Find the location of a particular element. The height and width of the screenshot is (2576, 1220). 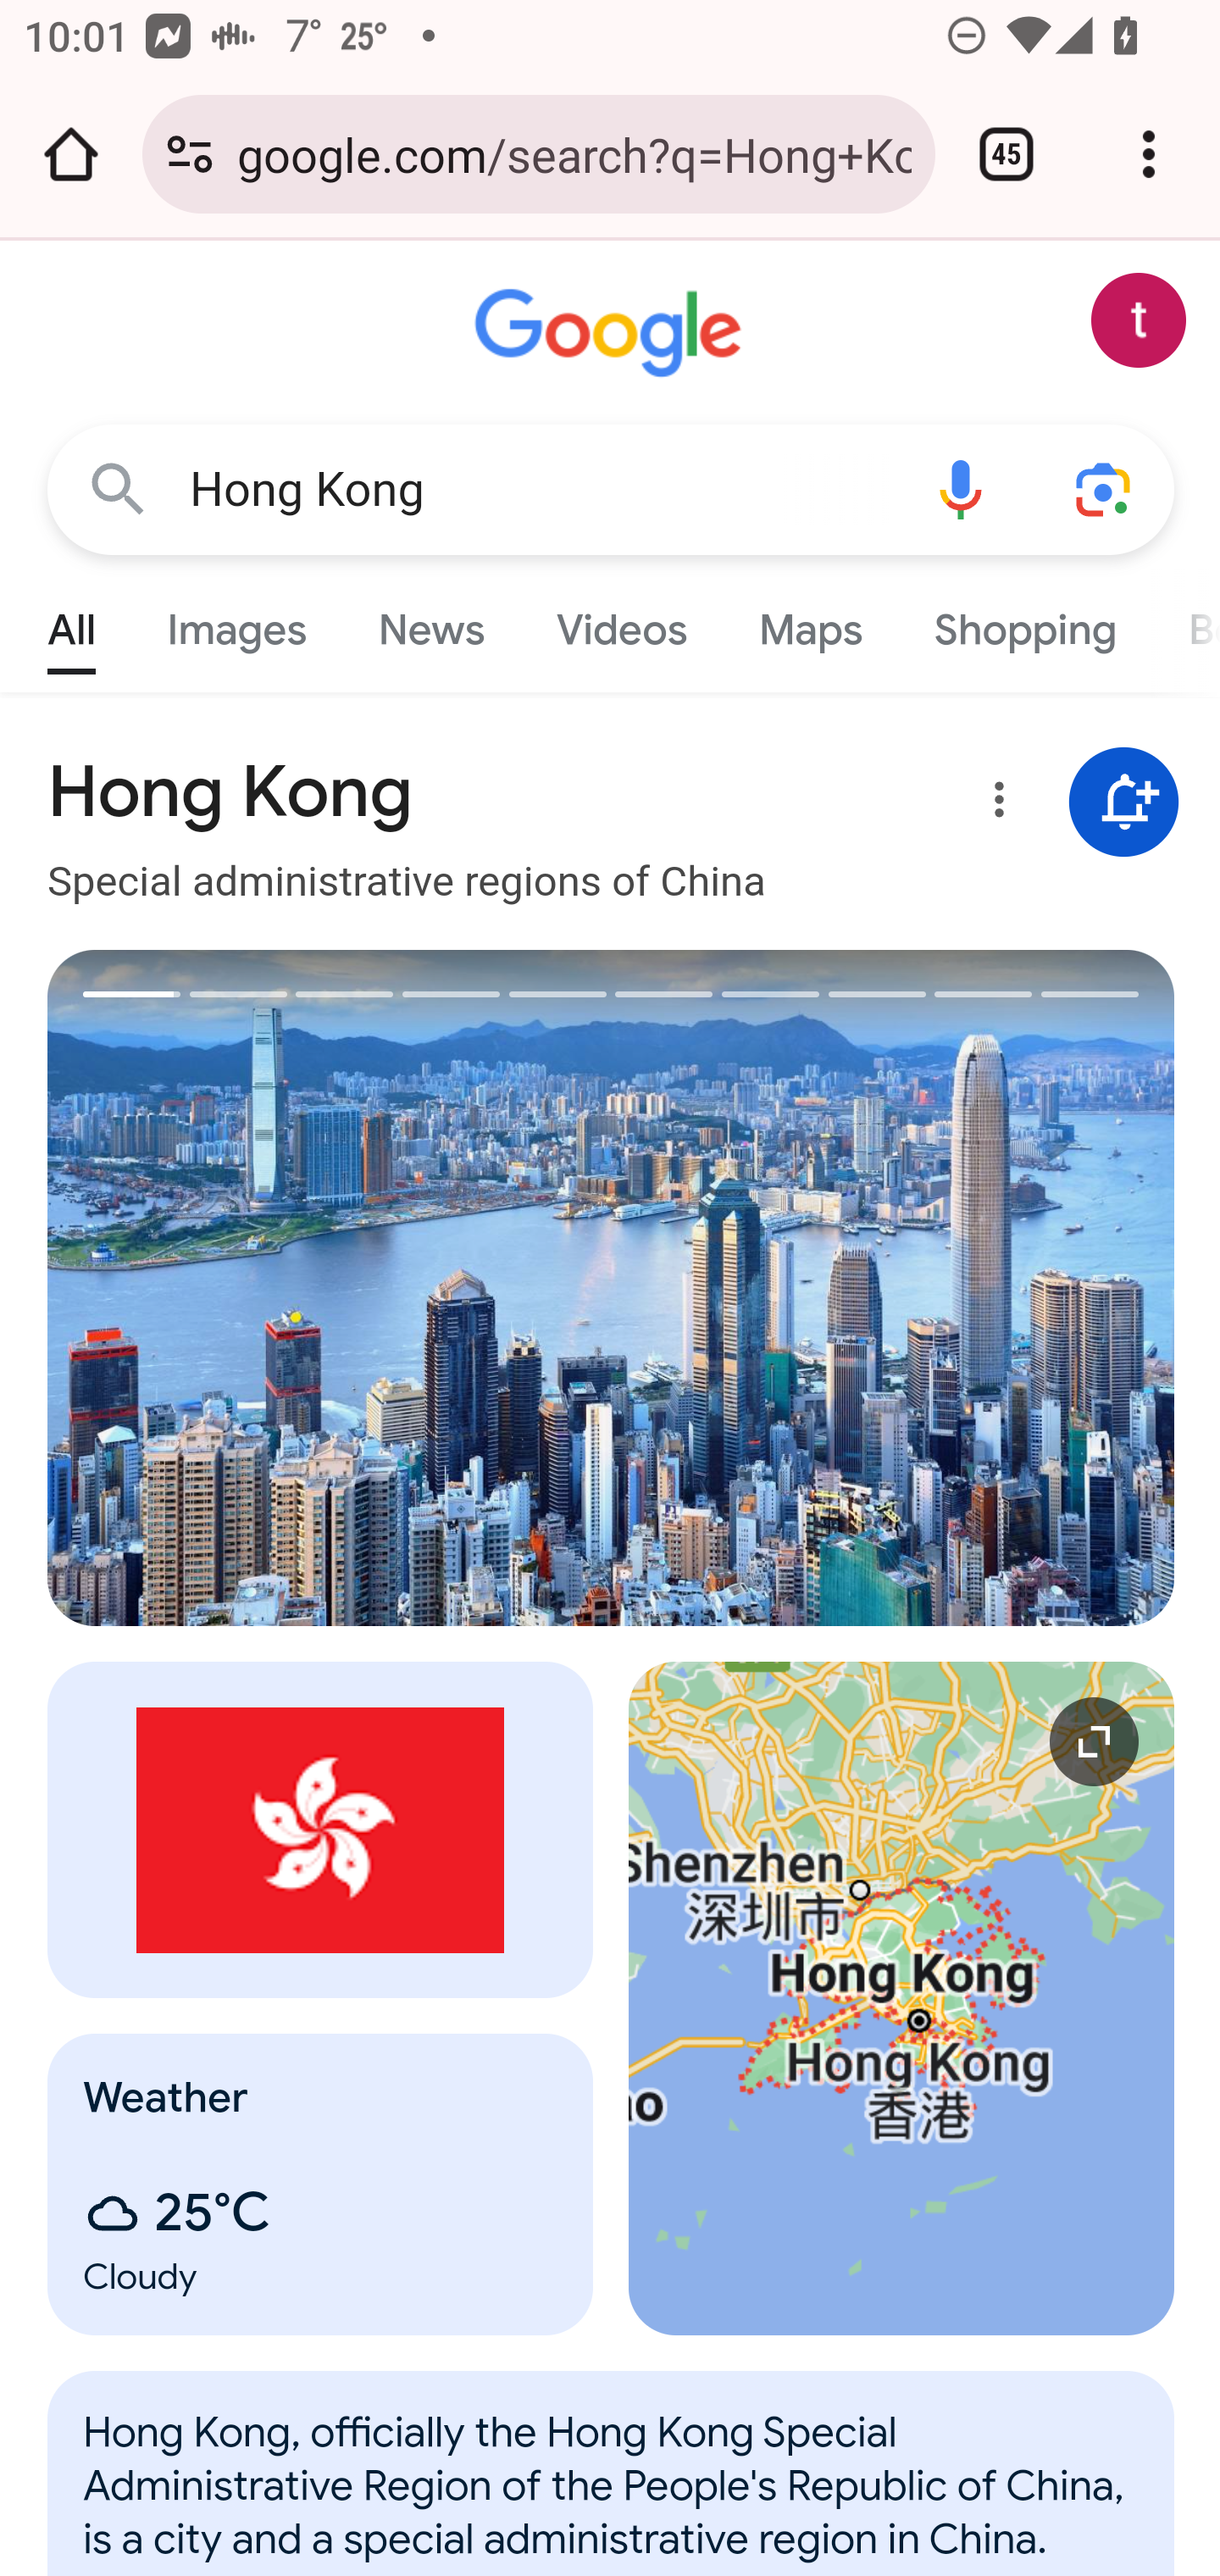

More options is located at coordinates (994, 805).